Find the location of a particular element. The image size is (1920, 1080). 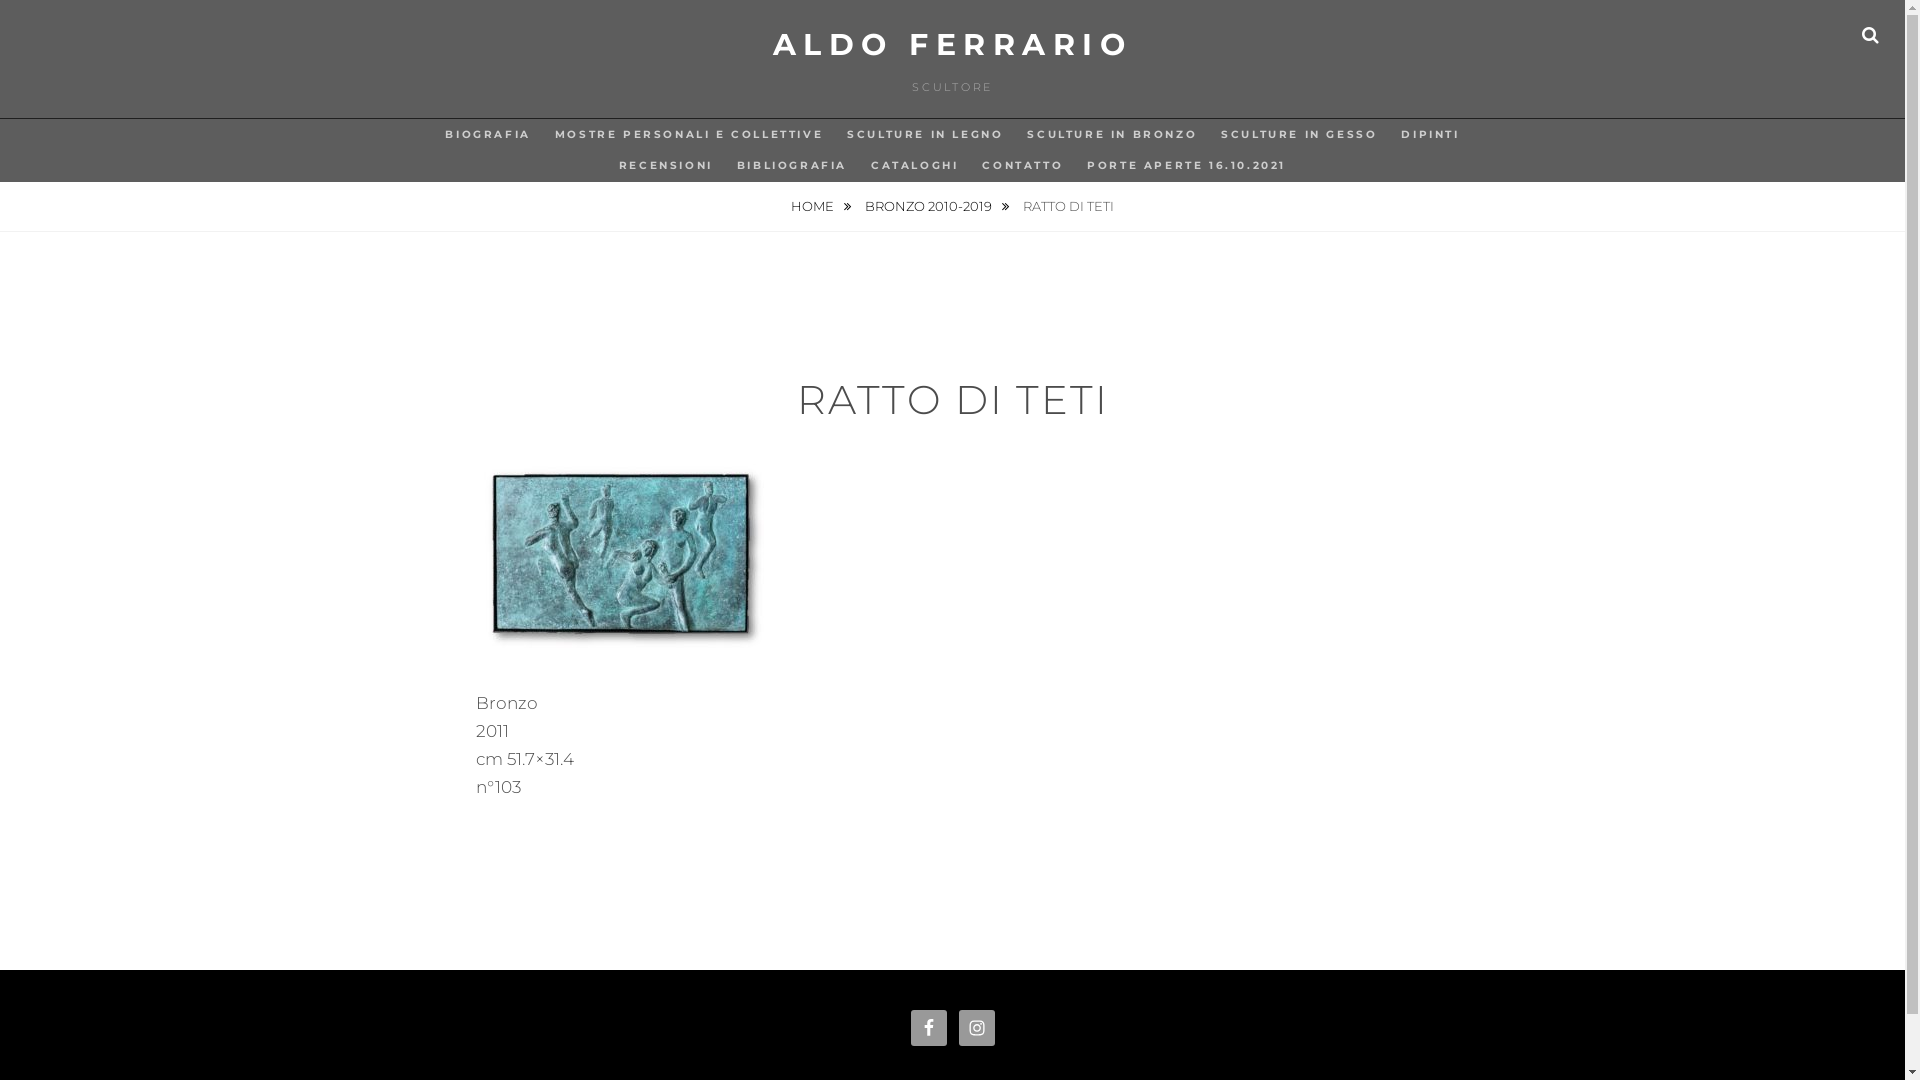

BIBLIOGRAFIA is located at coordinates (792, 166).